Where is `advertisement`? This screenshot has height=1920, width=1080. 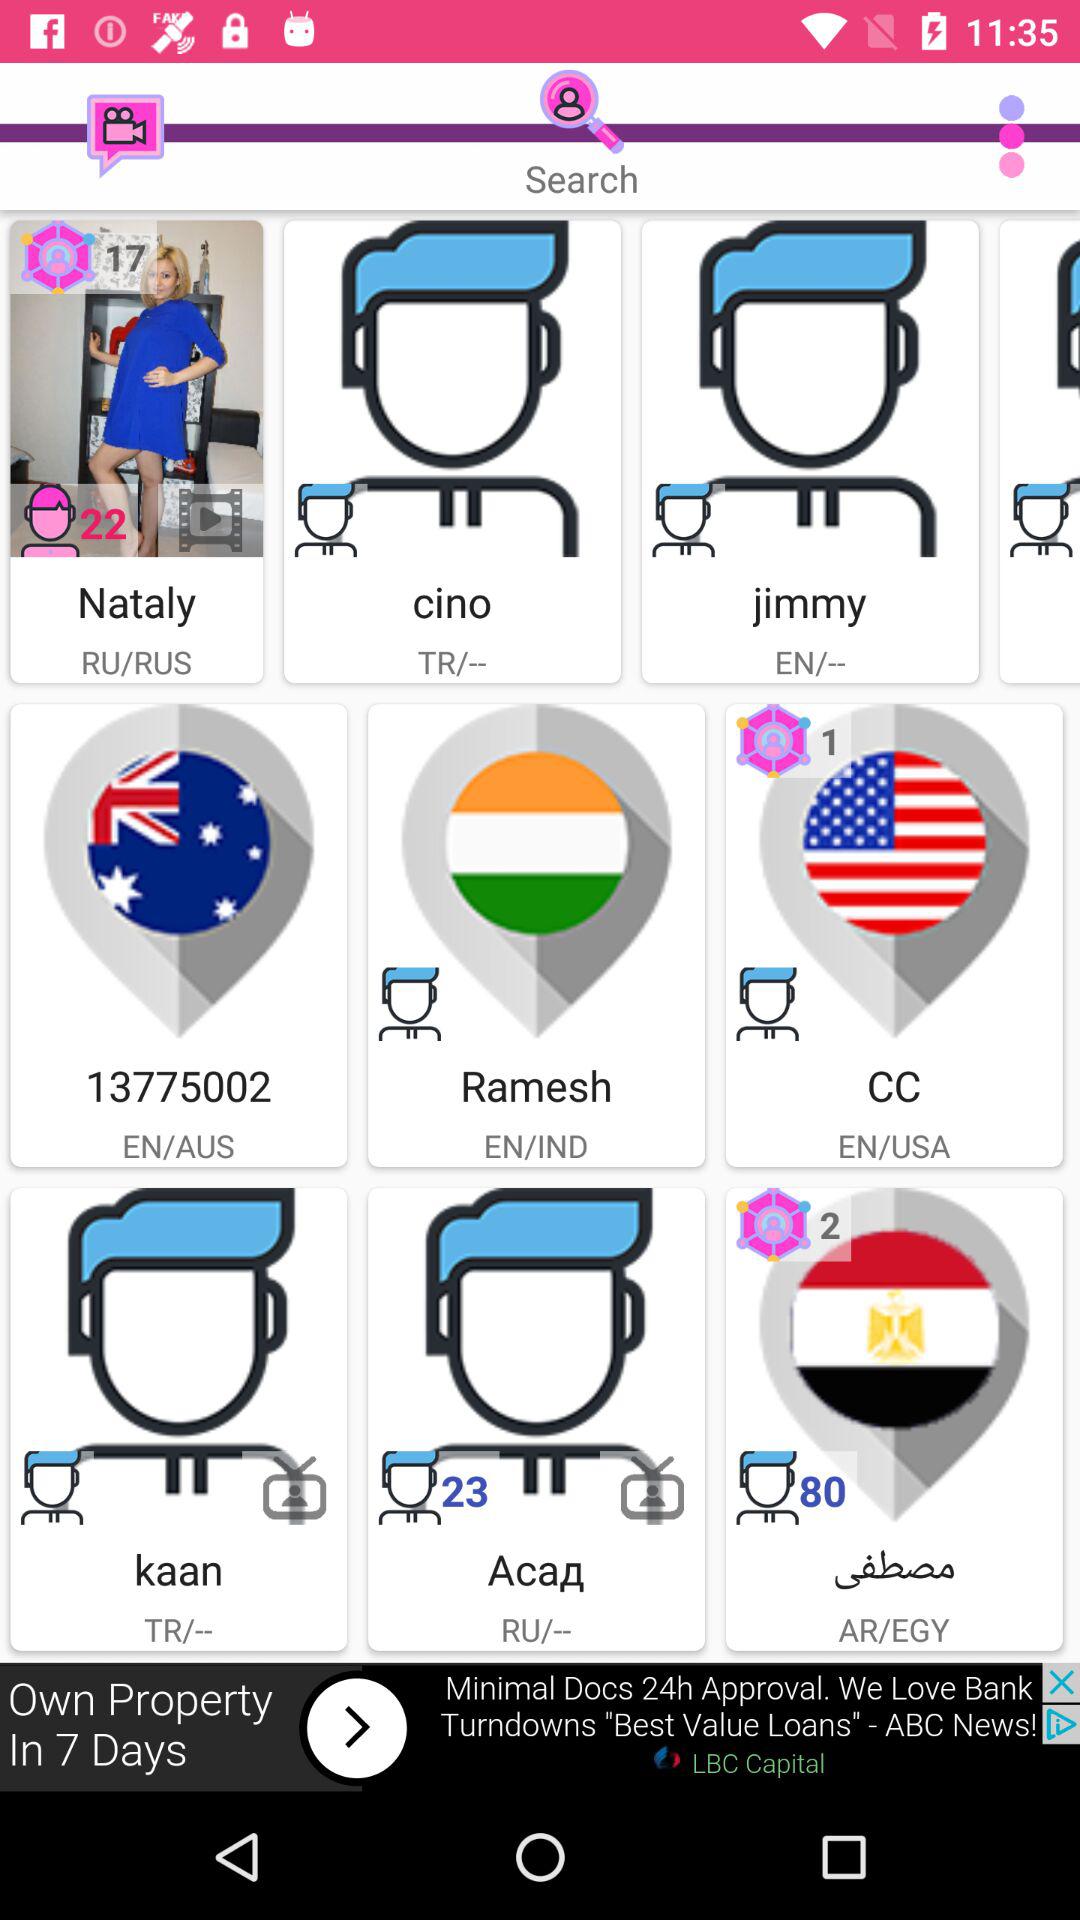 advertisement is located at coordinates (178, 872).